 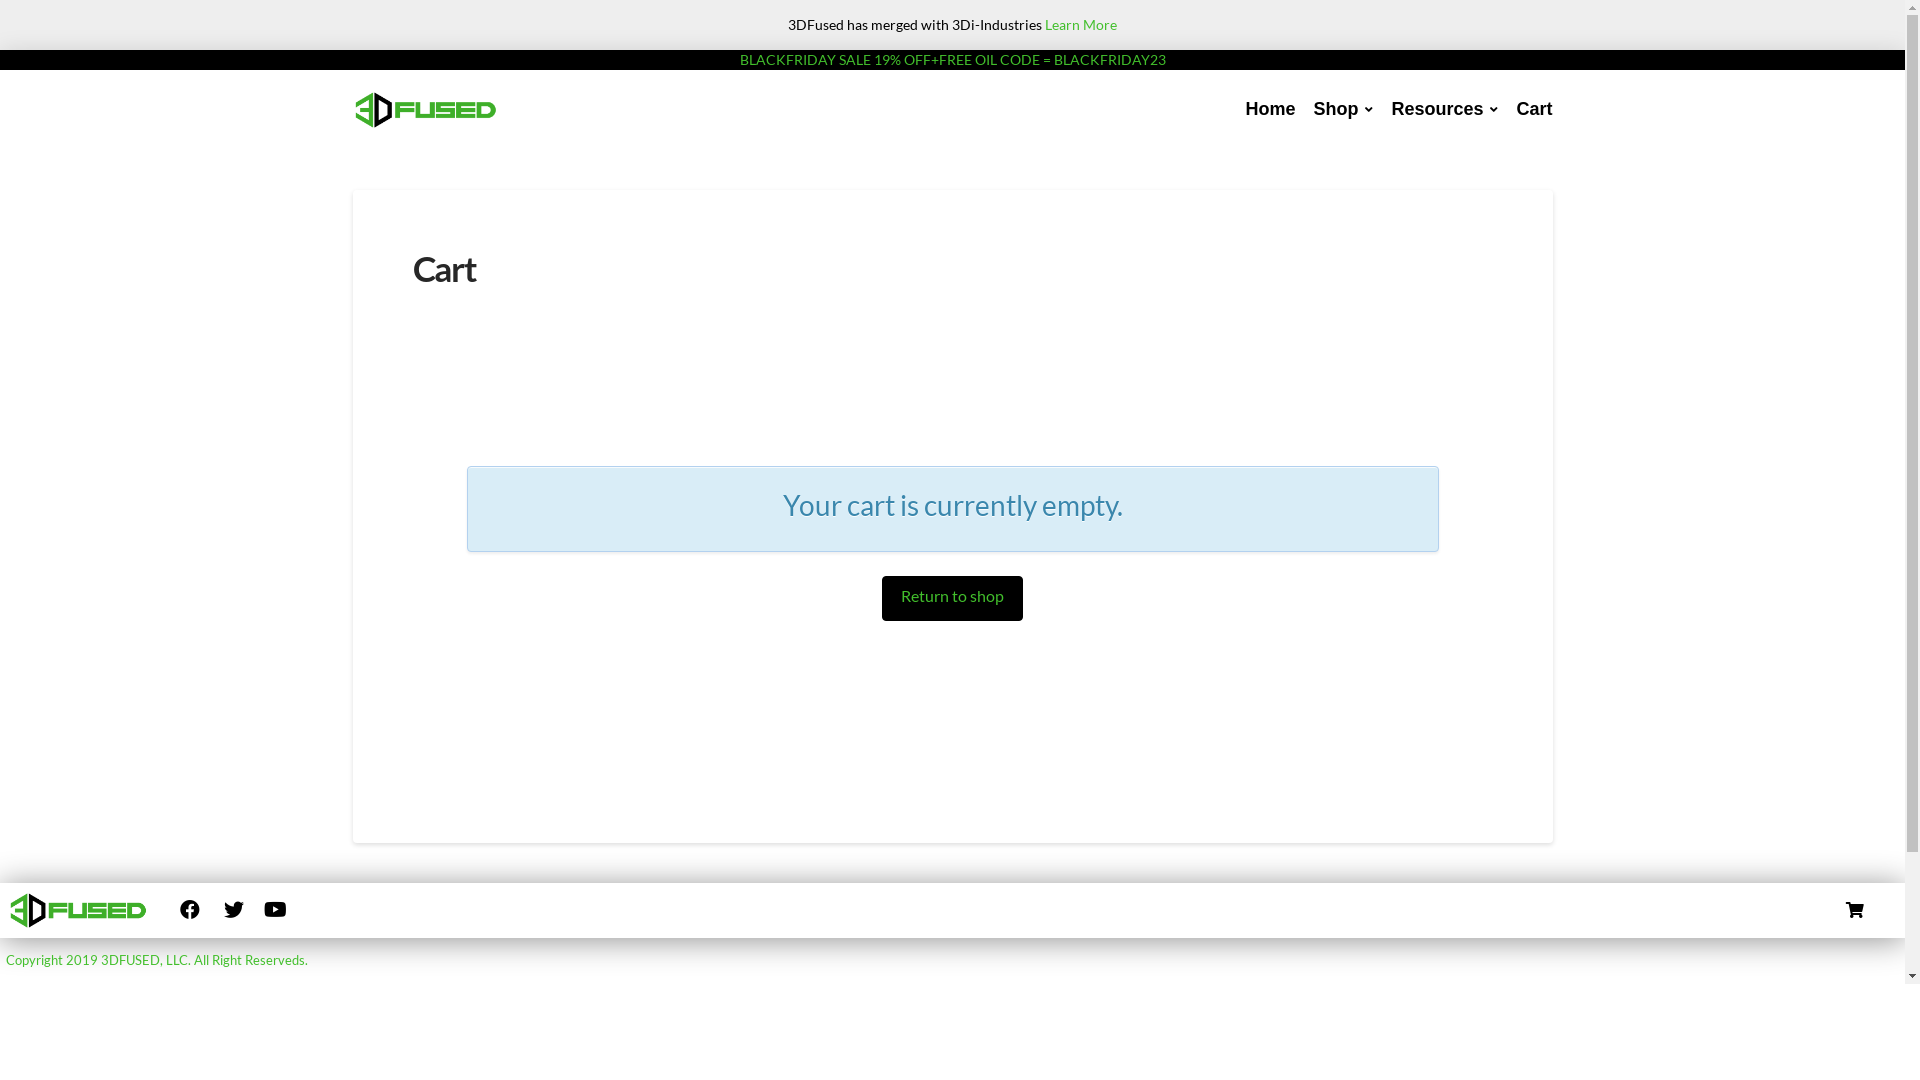 What do you see at coordinates (1081, 24) in the screenshot?
I see `Learn More` at bounding box center [1081, 24].